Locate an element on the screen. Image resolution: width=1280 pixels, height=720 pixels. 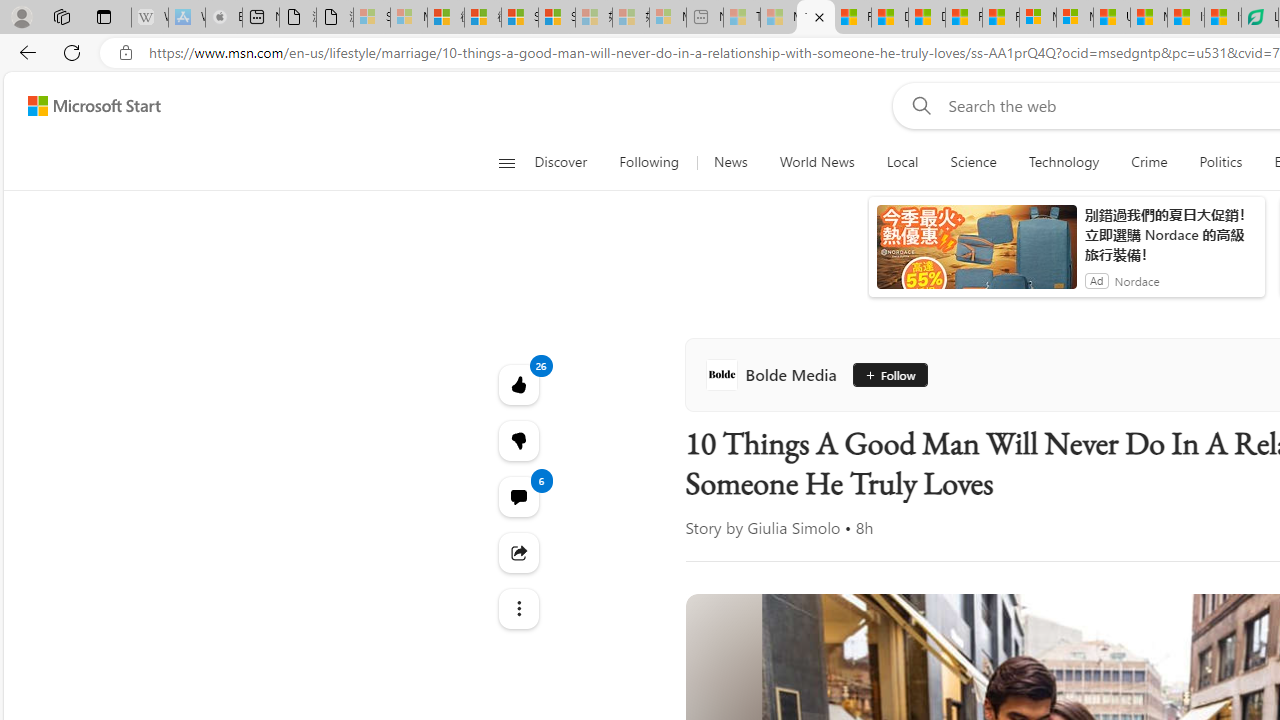
Skip to content is located at coordinates (86, 106).